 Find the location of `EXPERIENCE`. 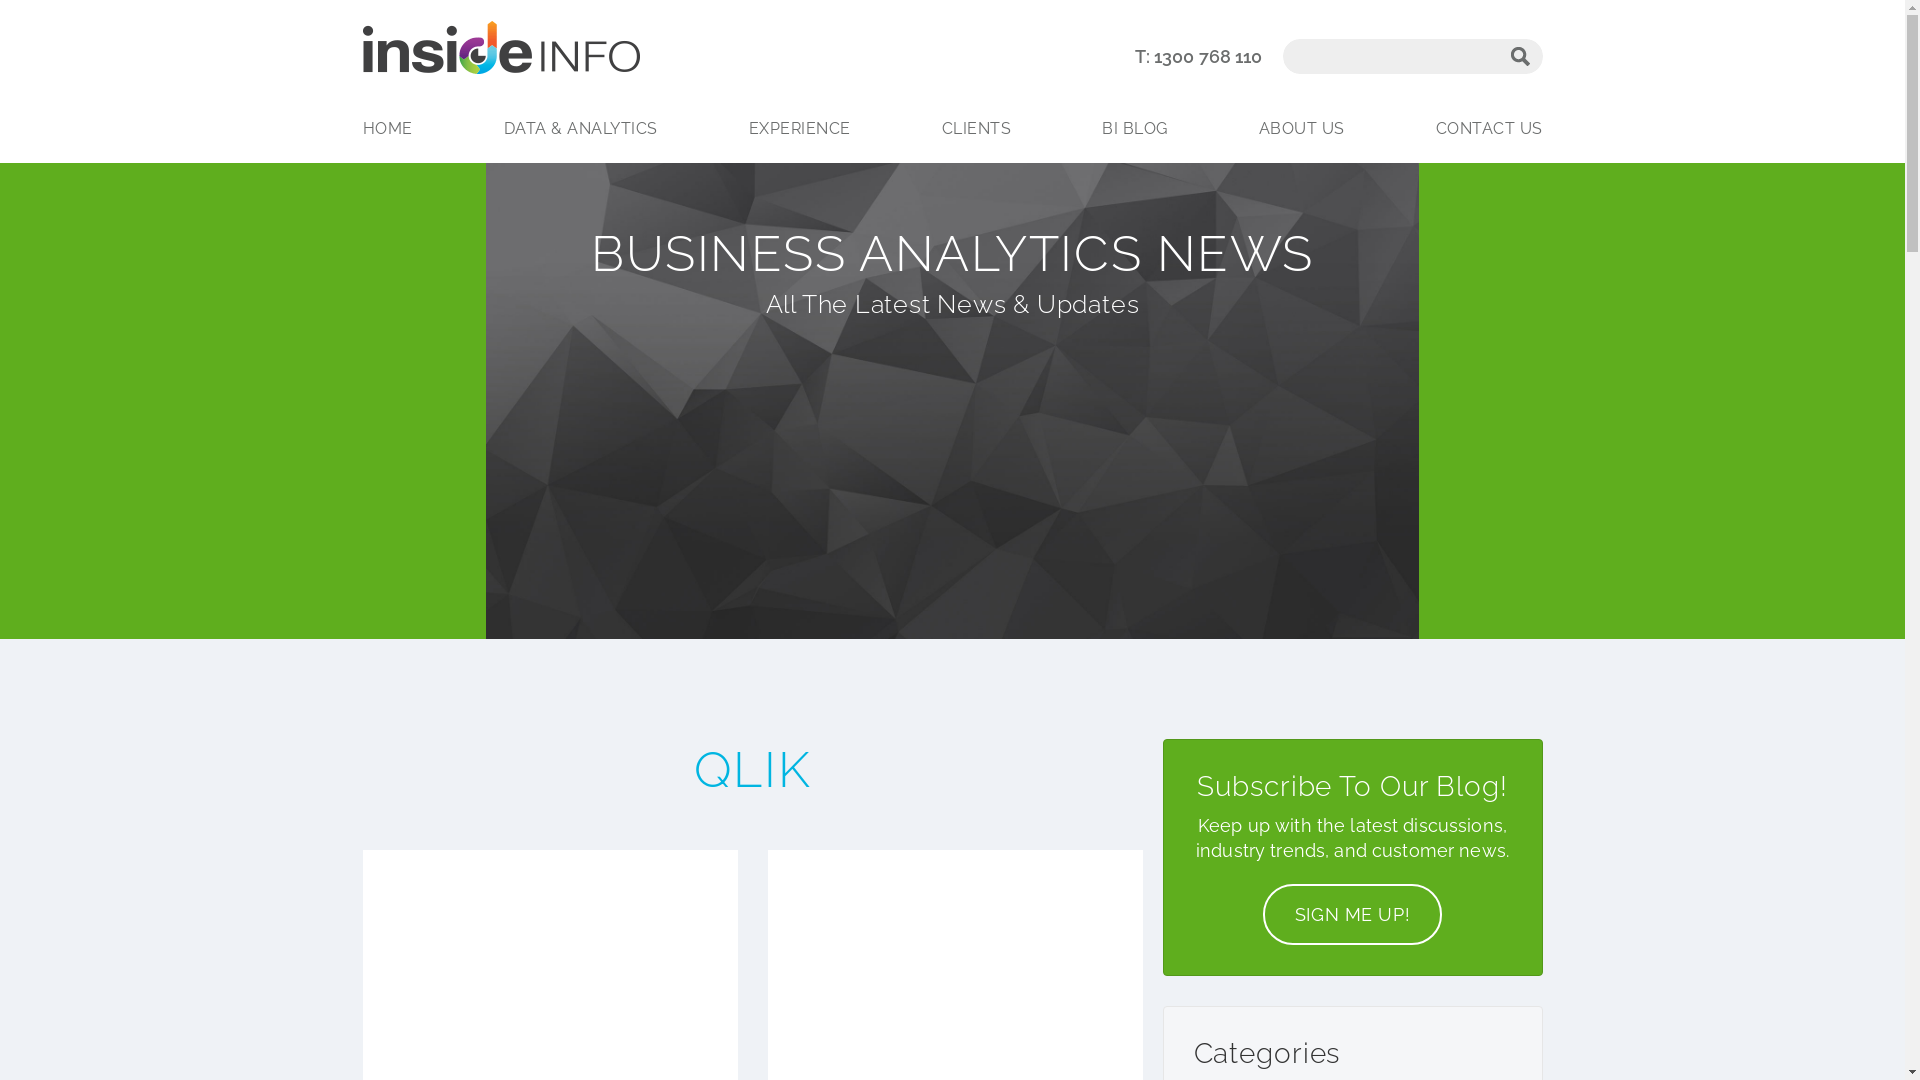

EXPERIENCE is located at coordinates (800, 128).